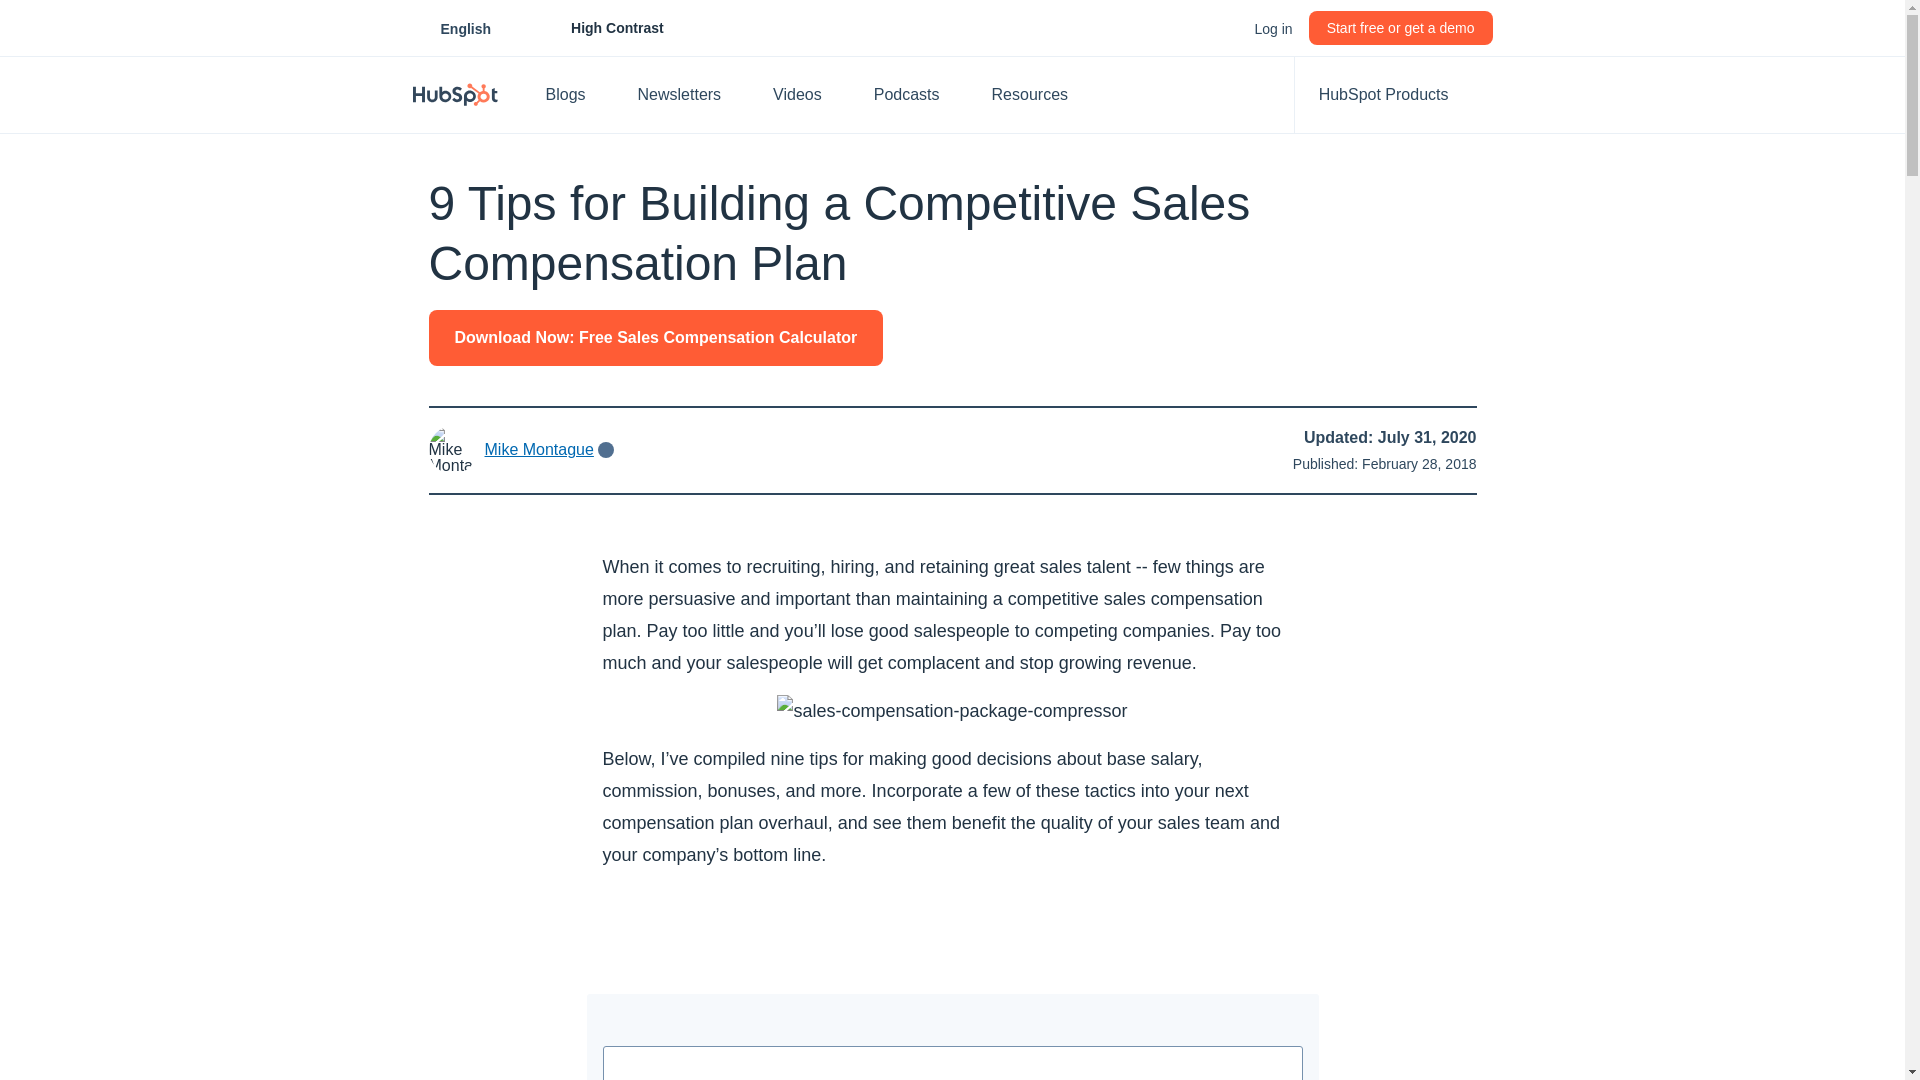  Describe the element at coordinates (690, 94) in the screenshot. I see `Newsletters` at that location.